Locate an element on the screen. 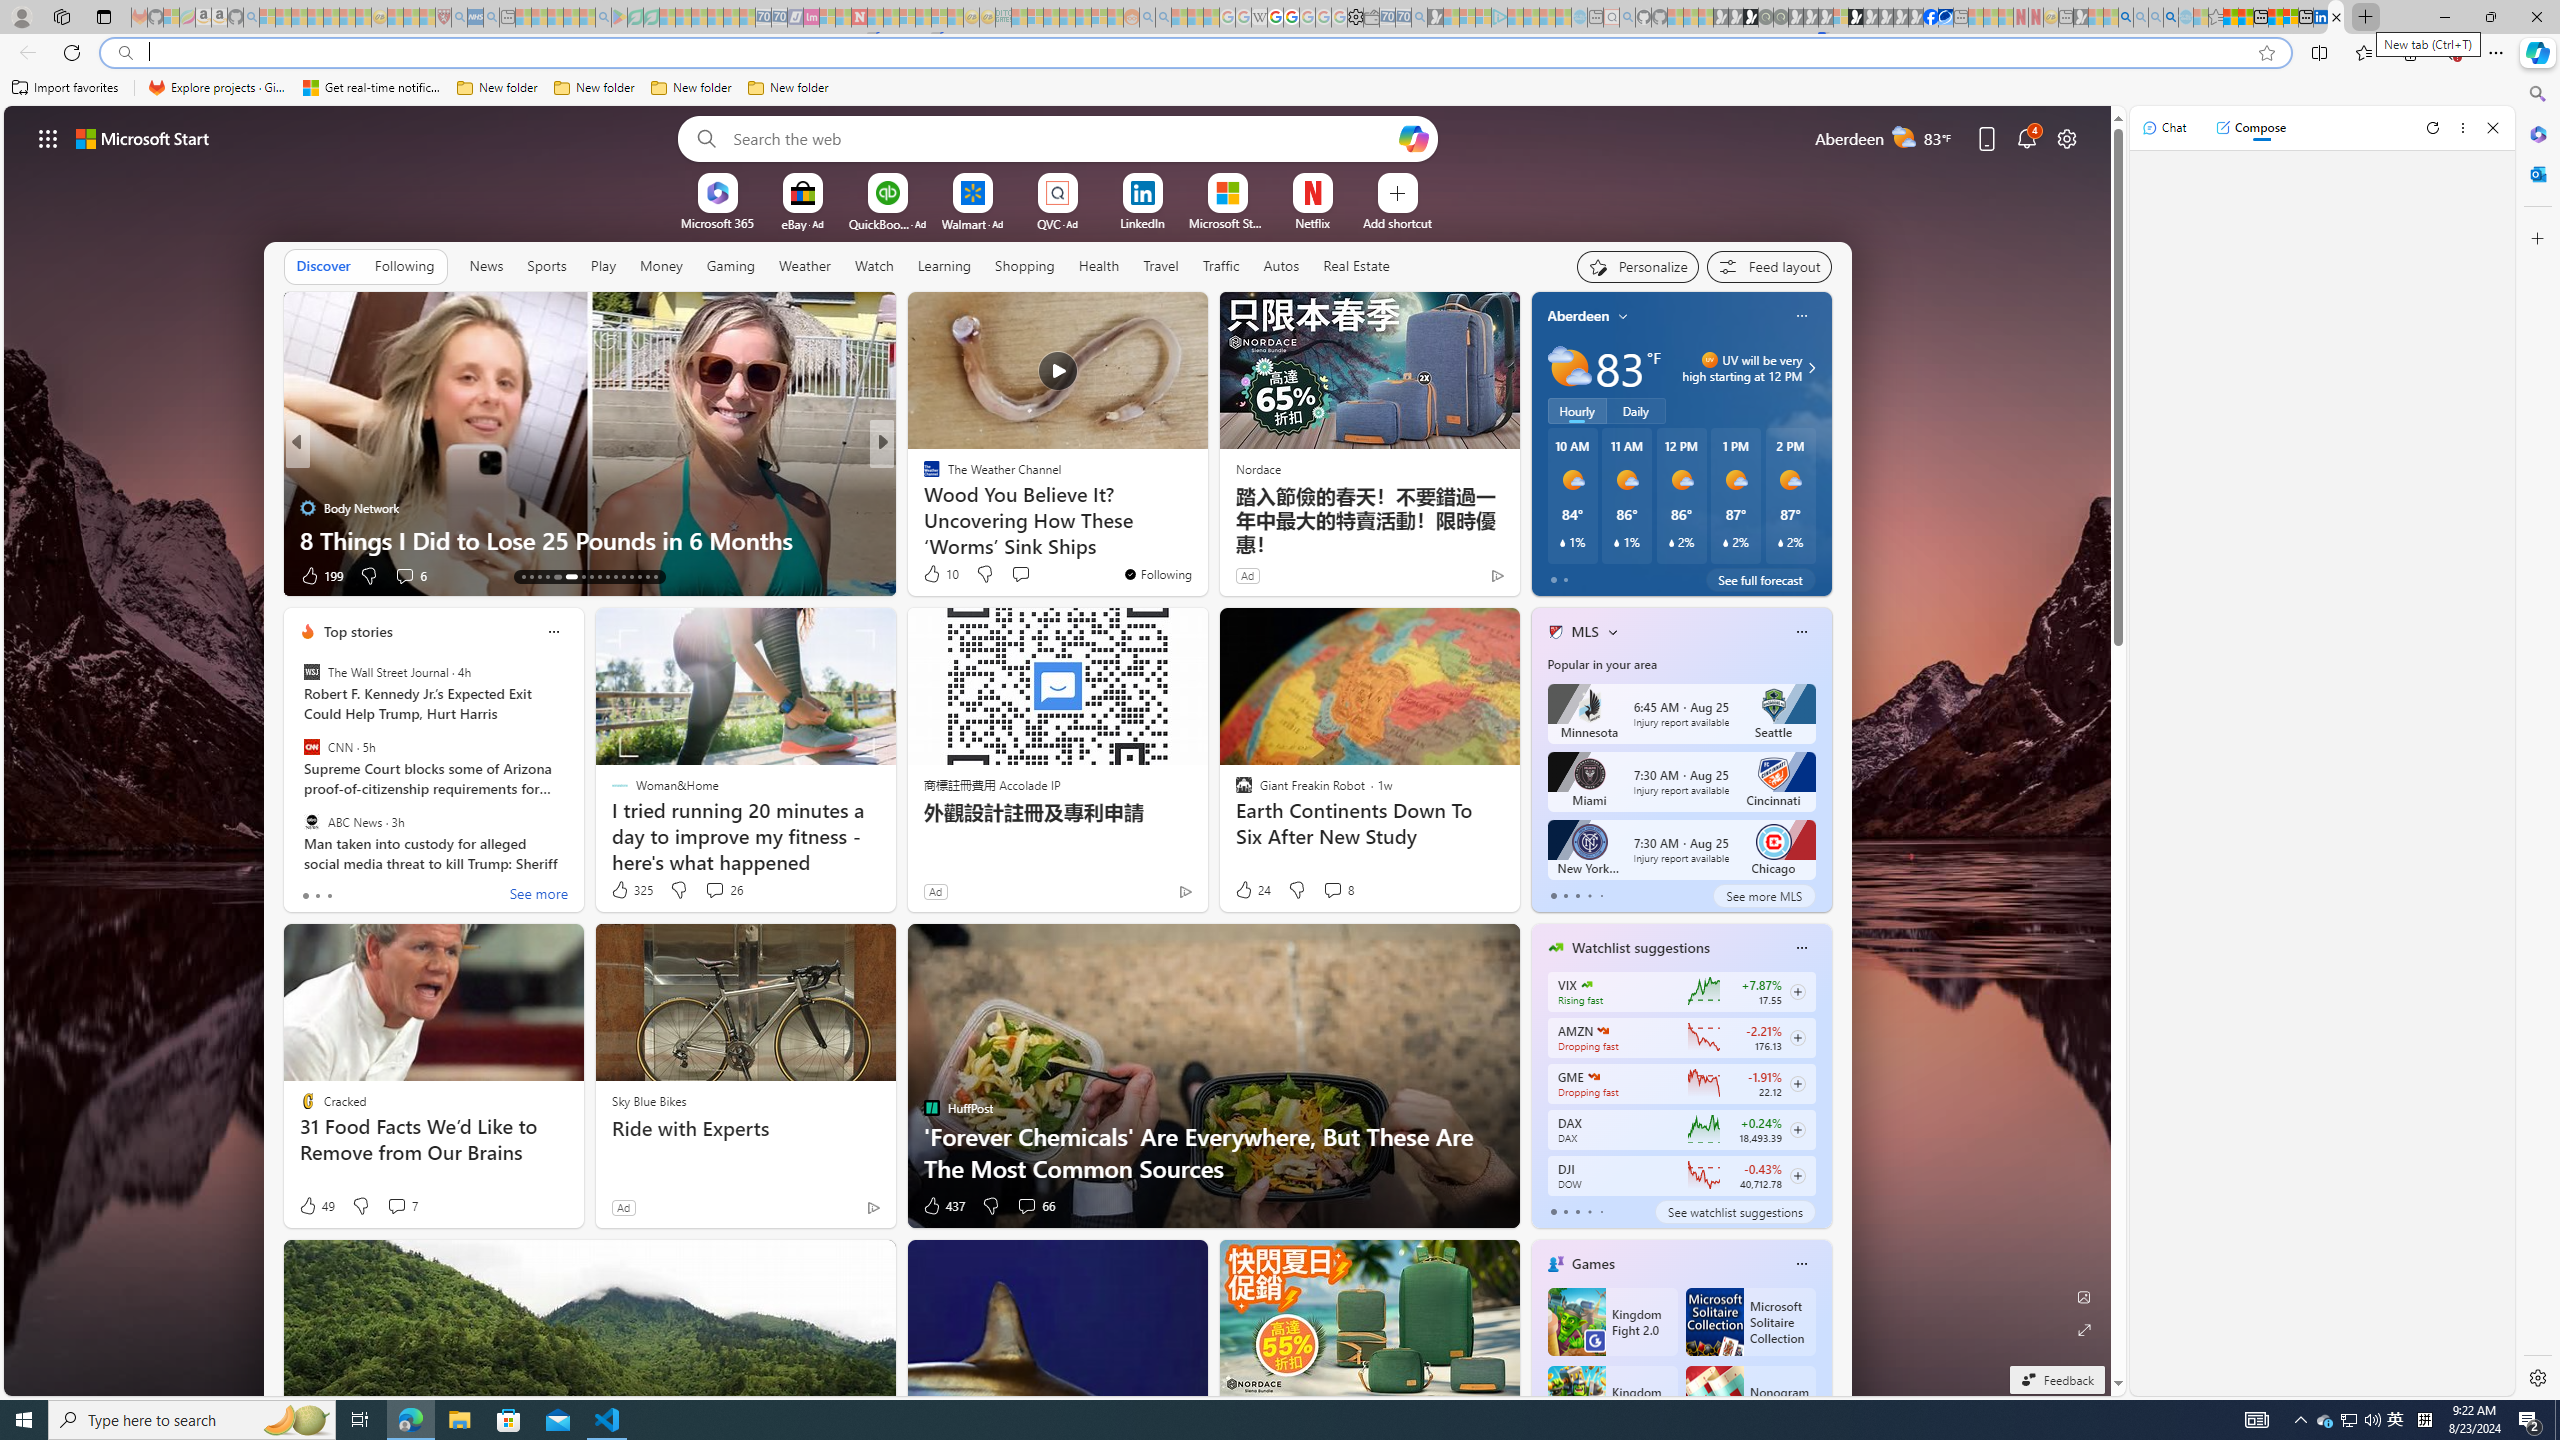 This screenshot has width=2560, height=1440. What If is located at coordinates (922, 507).